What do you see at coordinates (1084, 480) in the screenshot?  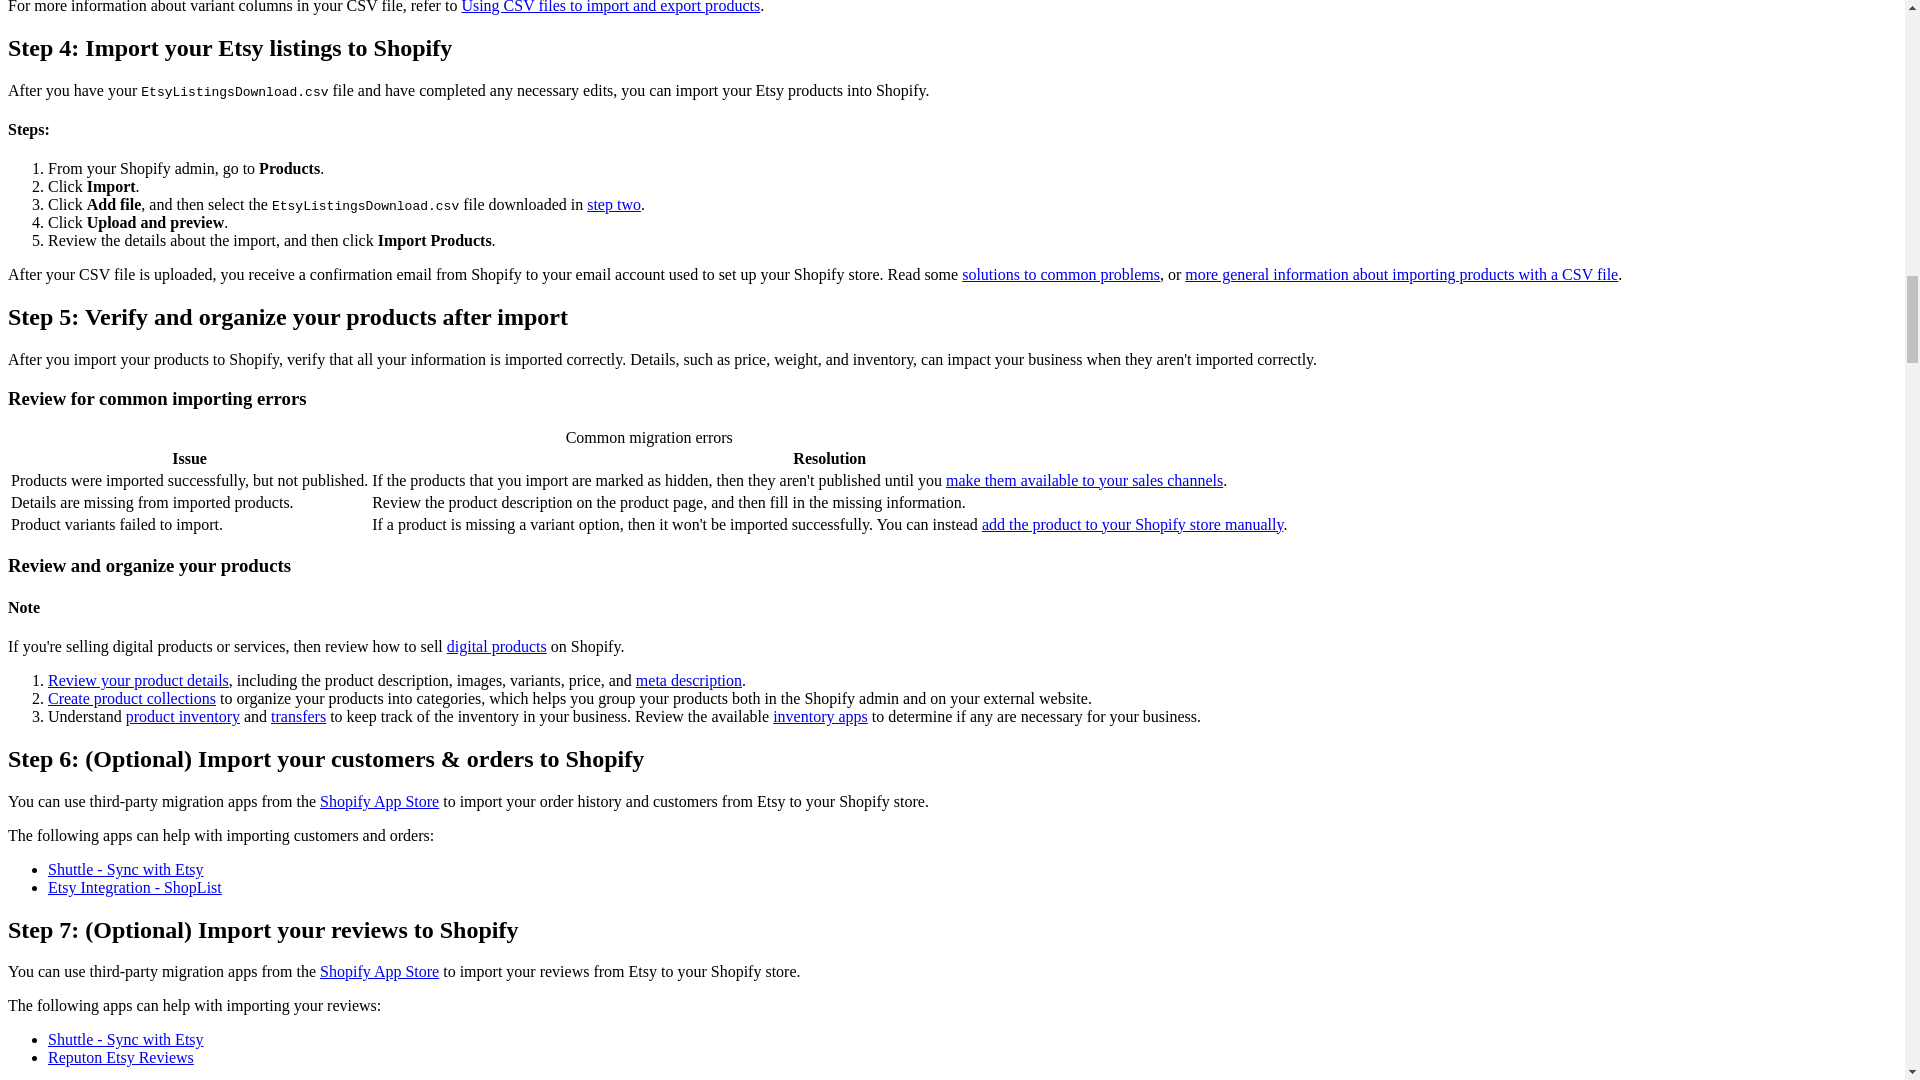 I see `make them available to your sales channels` at bounding box center [1084, 480].